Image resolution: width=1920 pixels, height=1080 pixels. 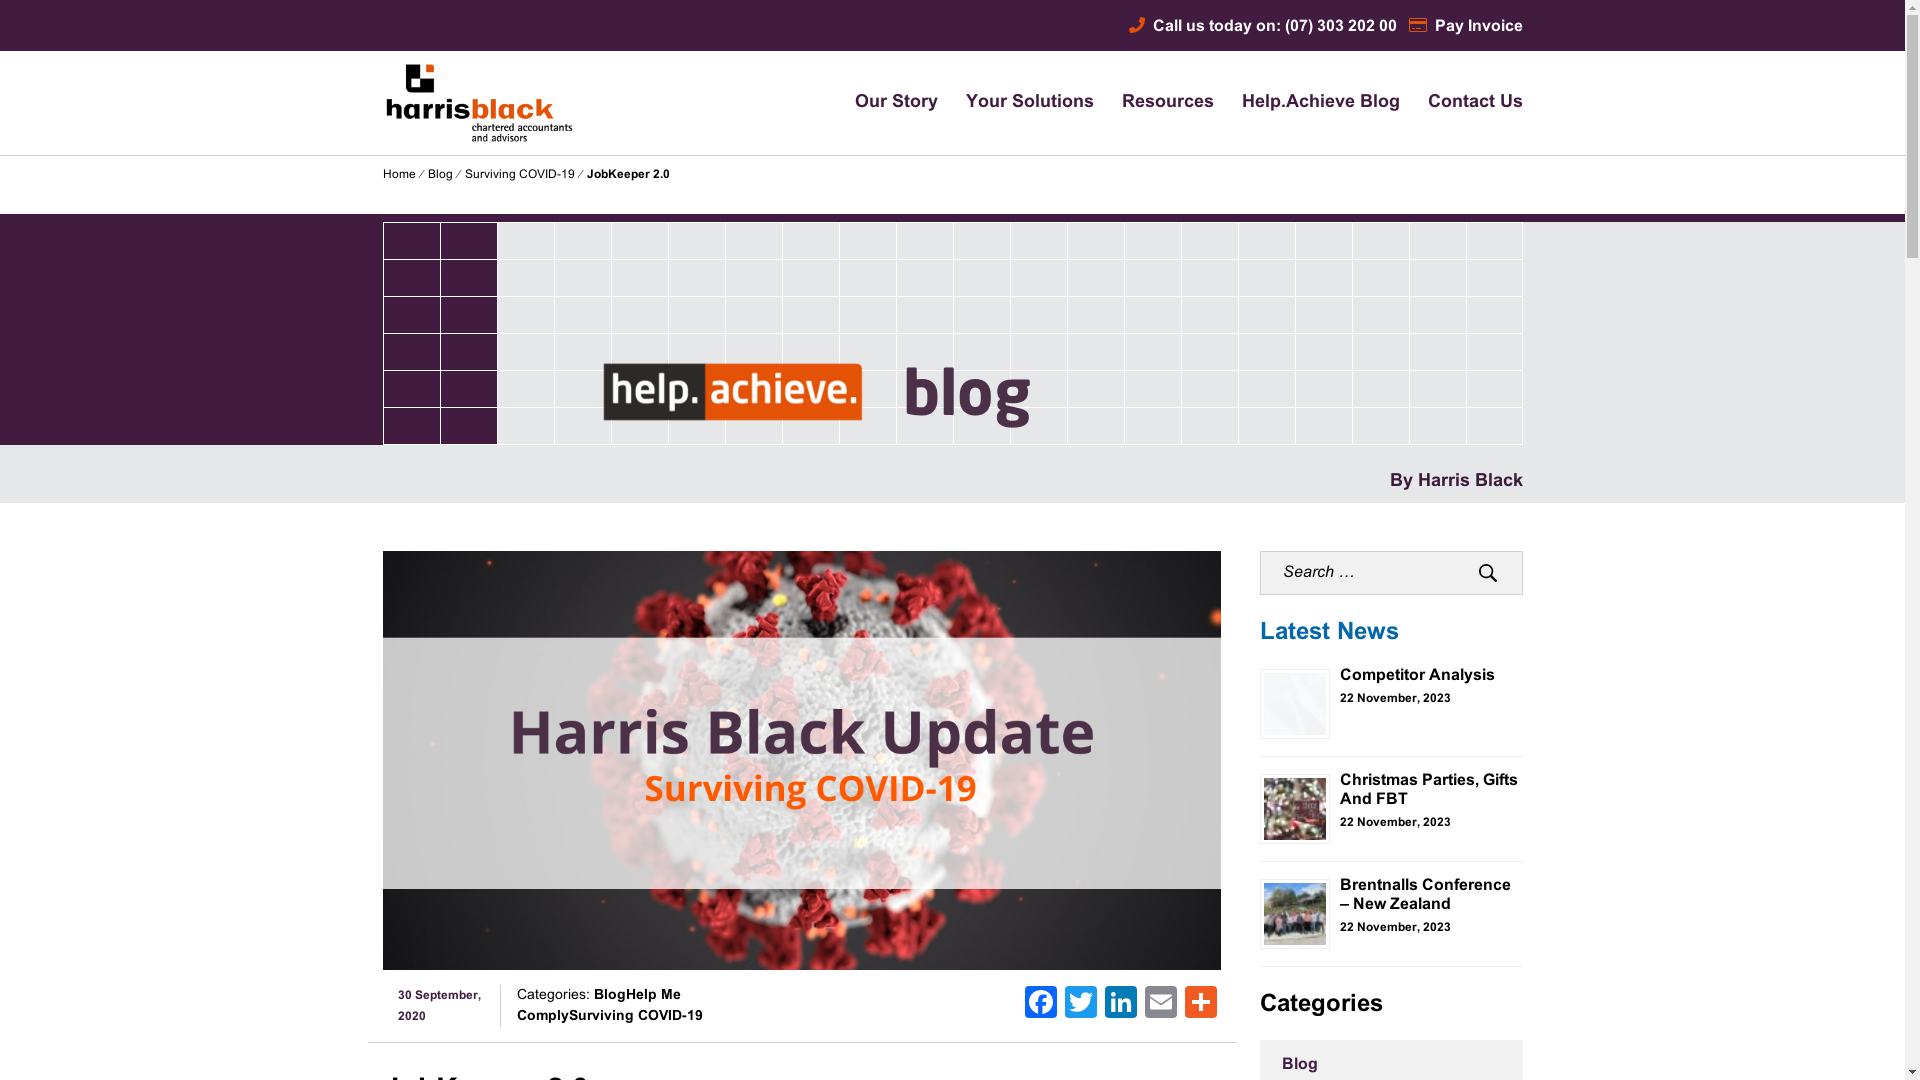 I want to click on Home, so click(x=398, y=175).